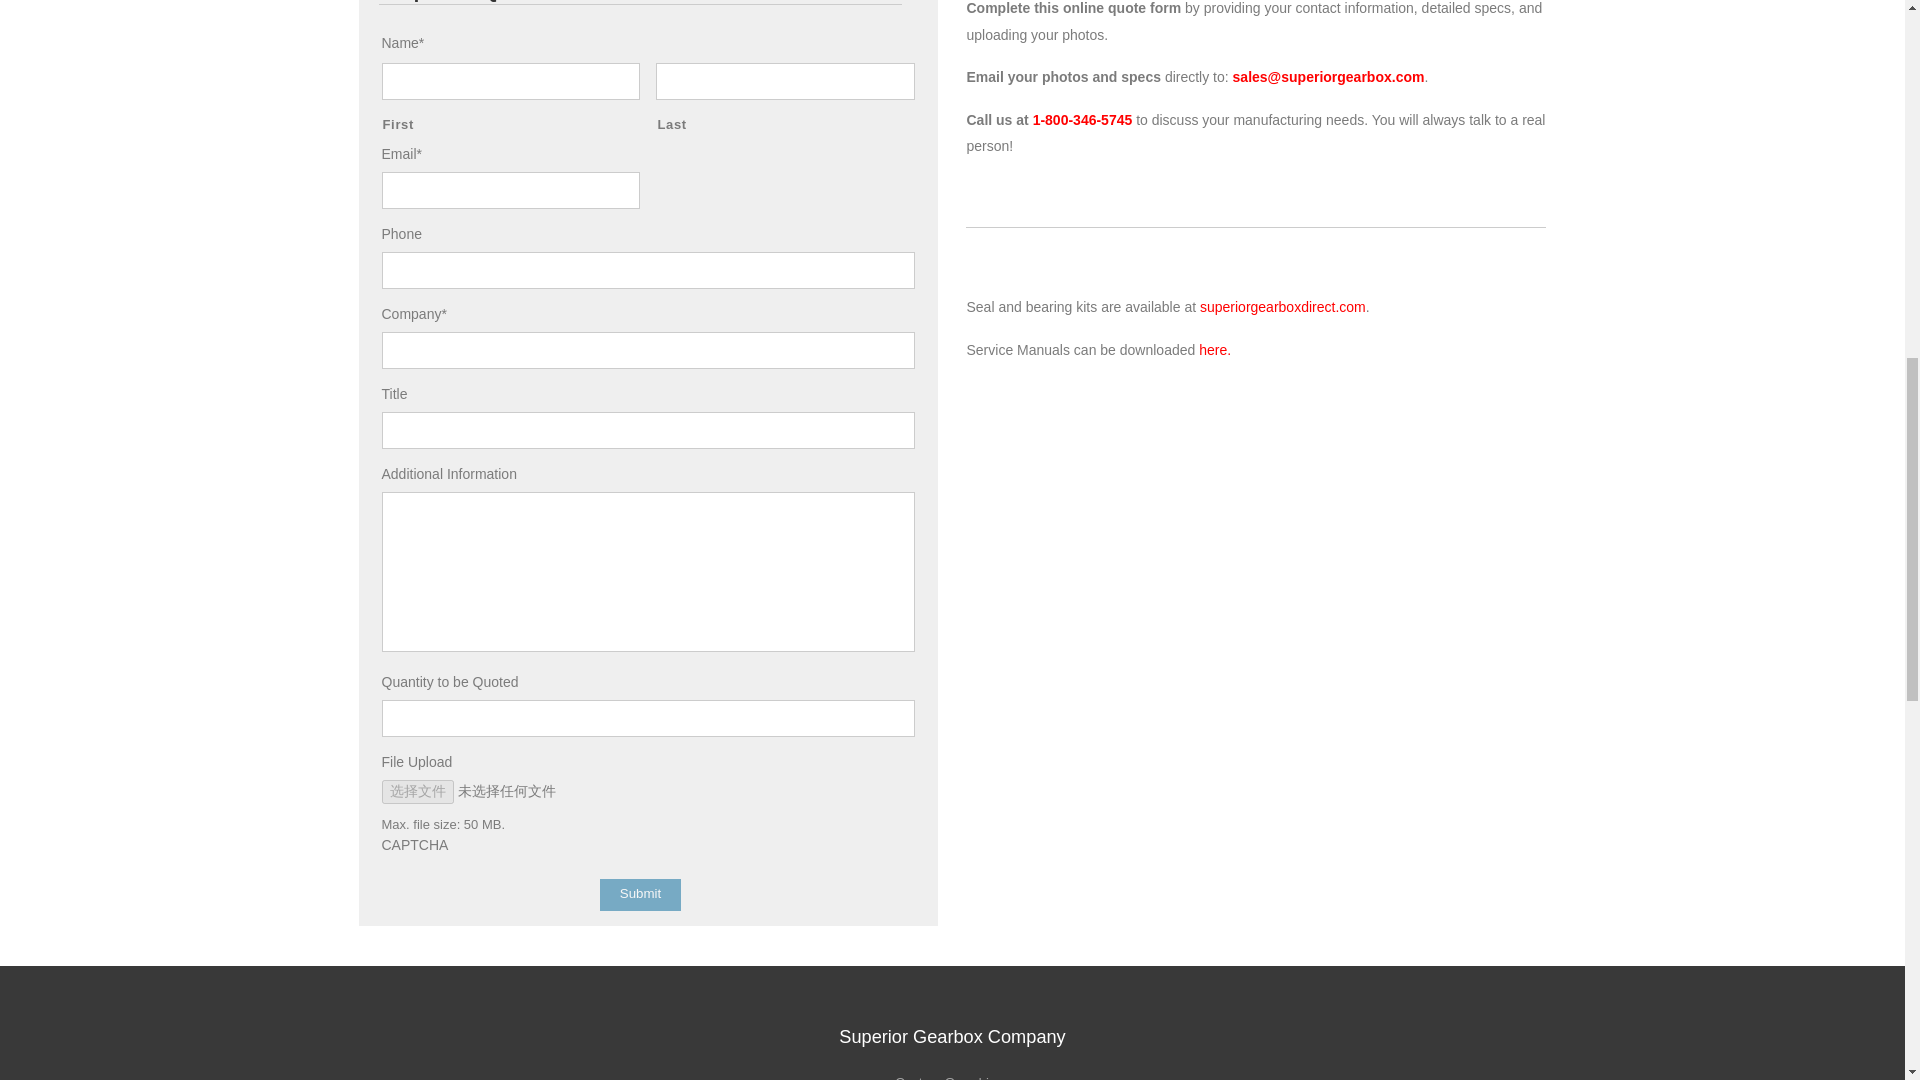 The width and height of the screenshot is (1920, 1080). I want to click on 1-800-346-5745, so click(1082, 120).